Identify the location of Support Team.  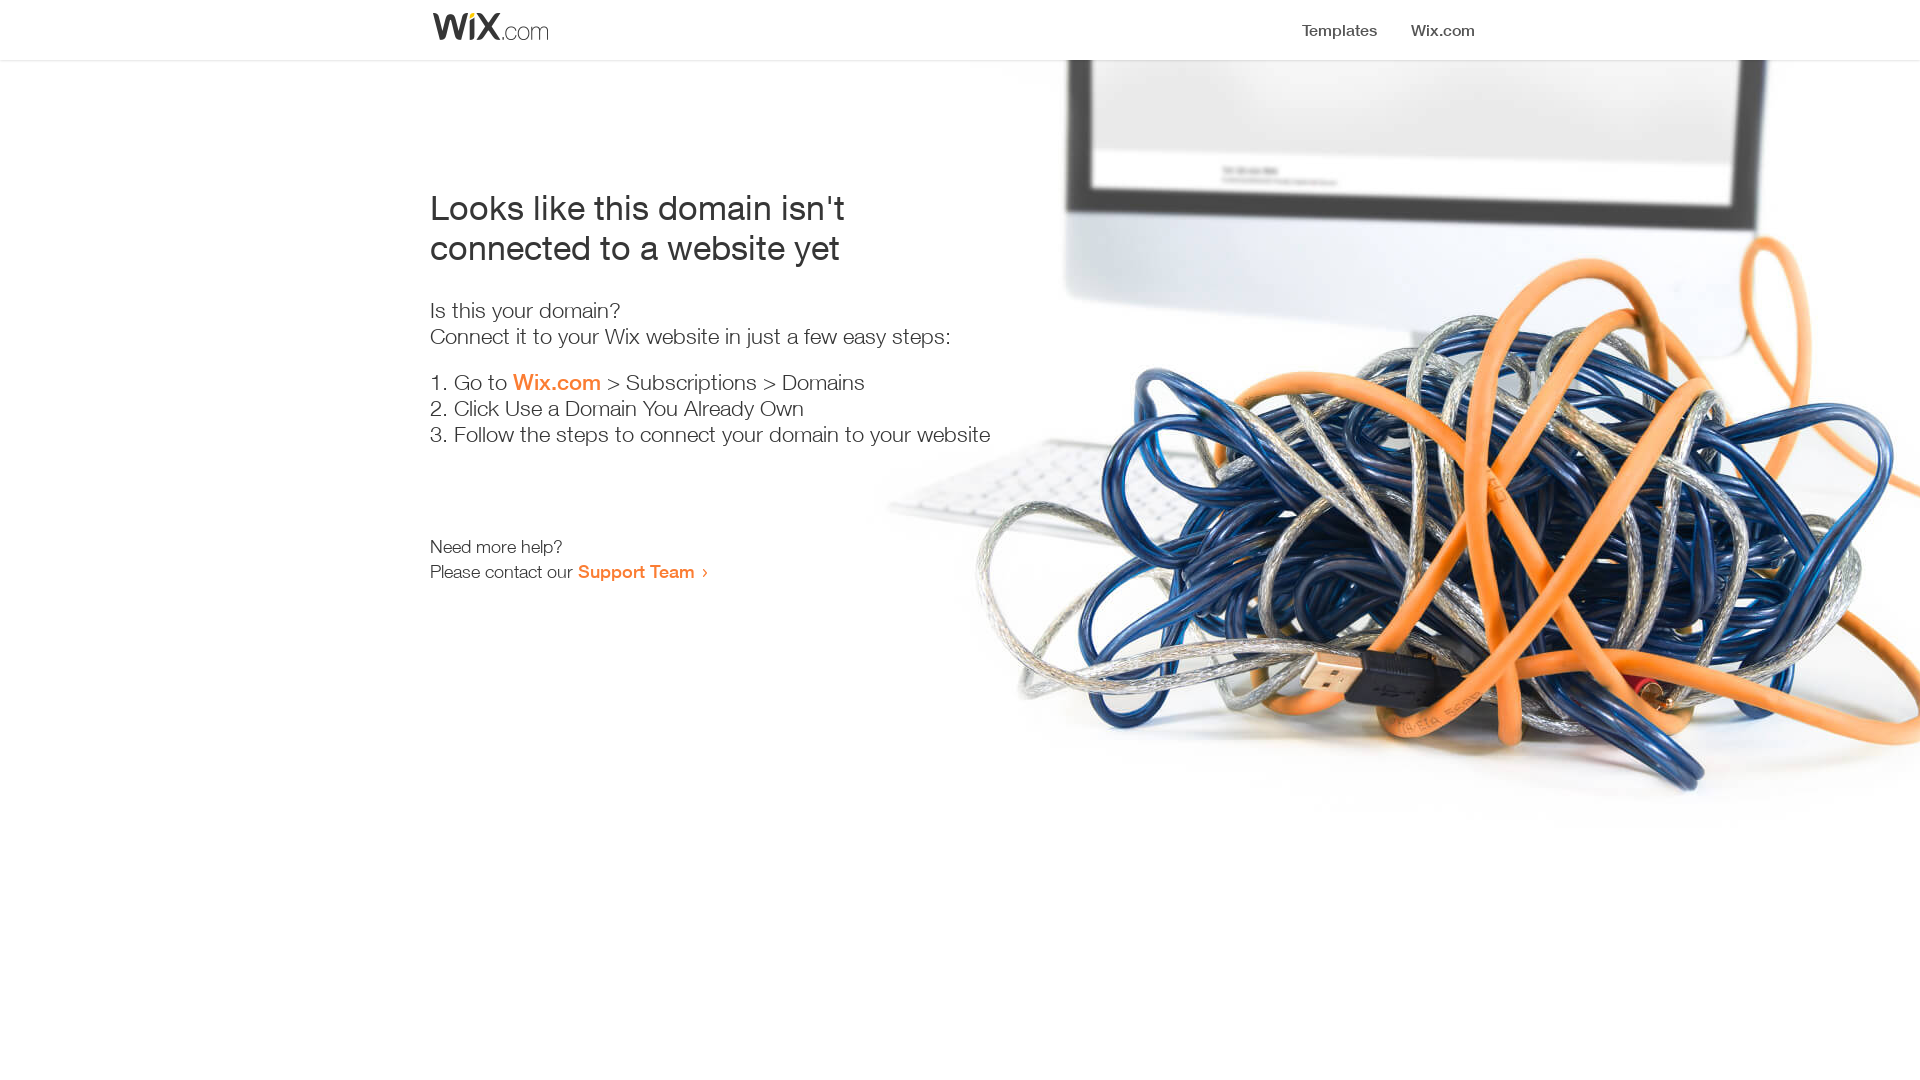
(636, 571).